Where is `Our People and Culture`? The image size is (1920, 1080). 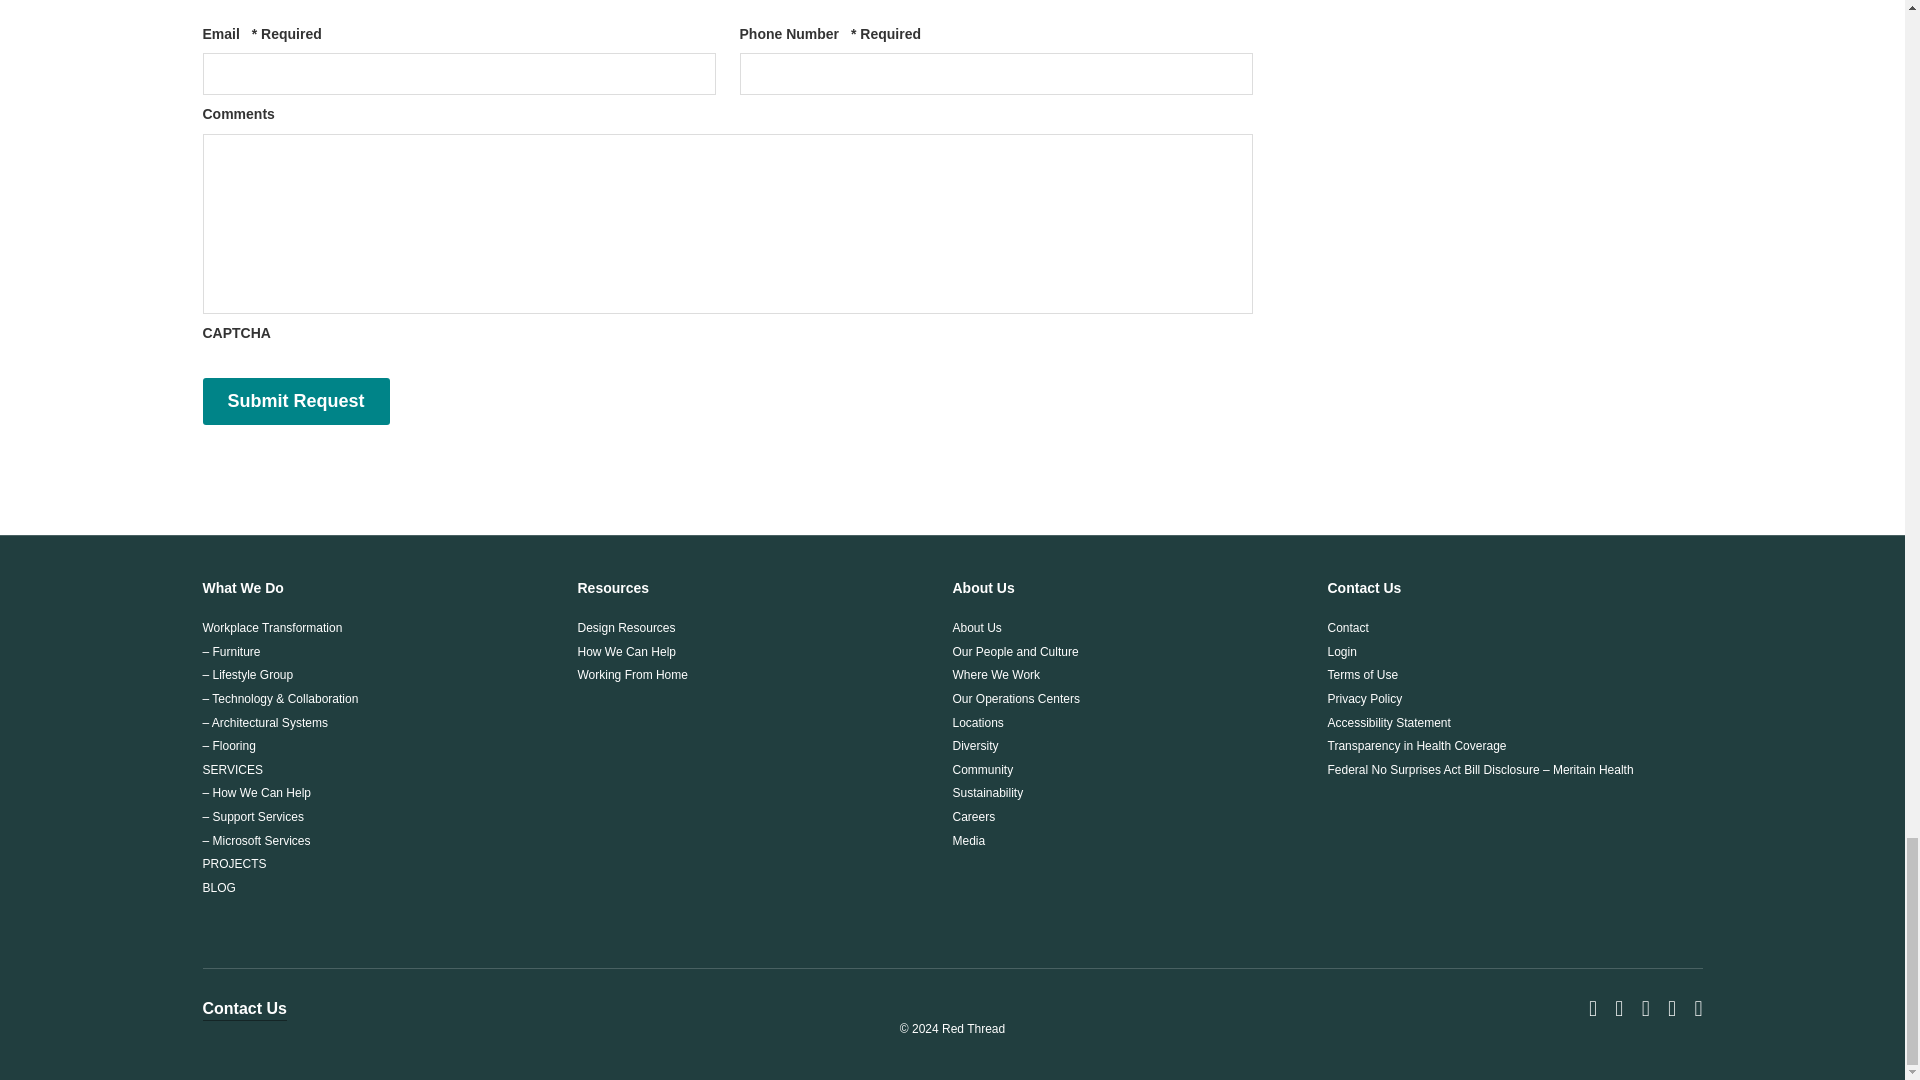 Our People and Culture is located at coordinates (1014, 651).